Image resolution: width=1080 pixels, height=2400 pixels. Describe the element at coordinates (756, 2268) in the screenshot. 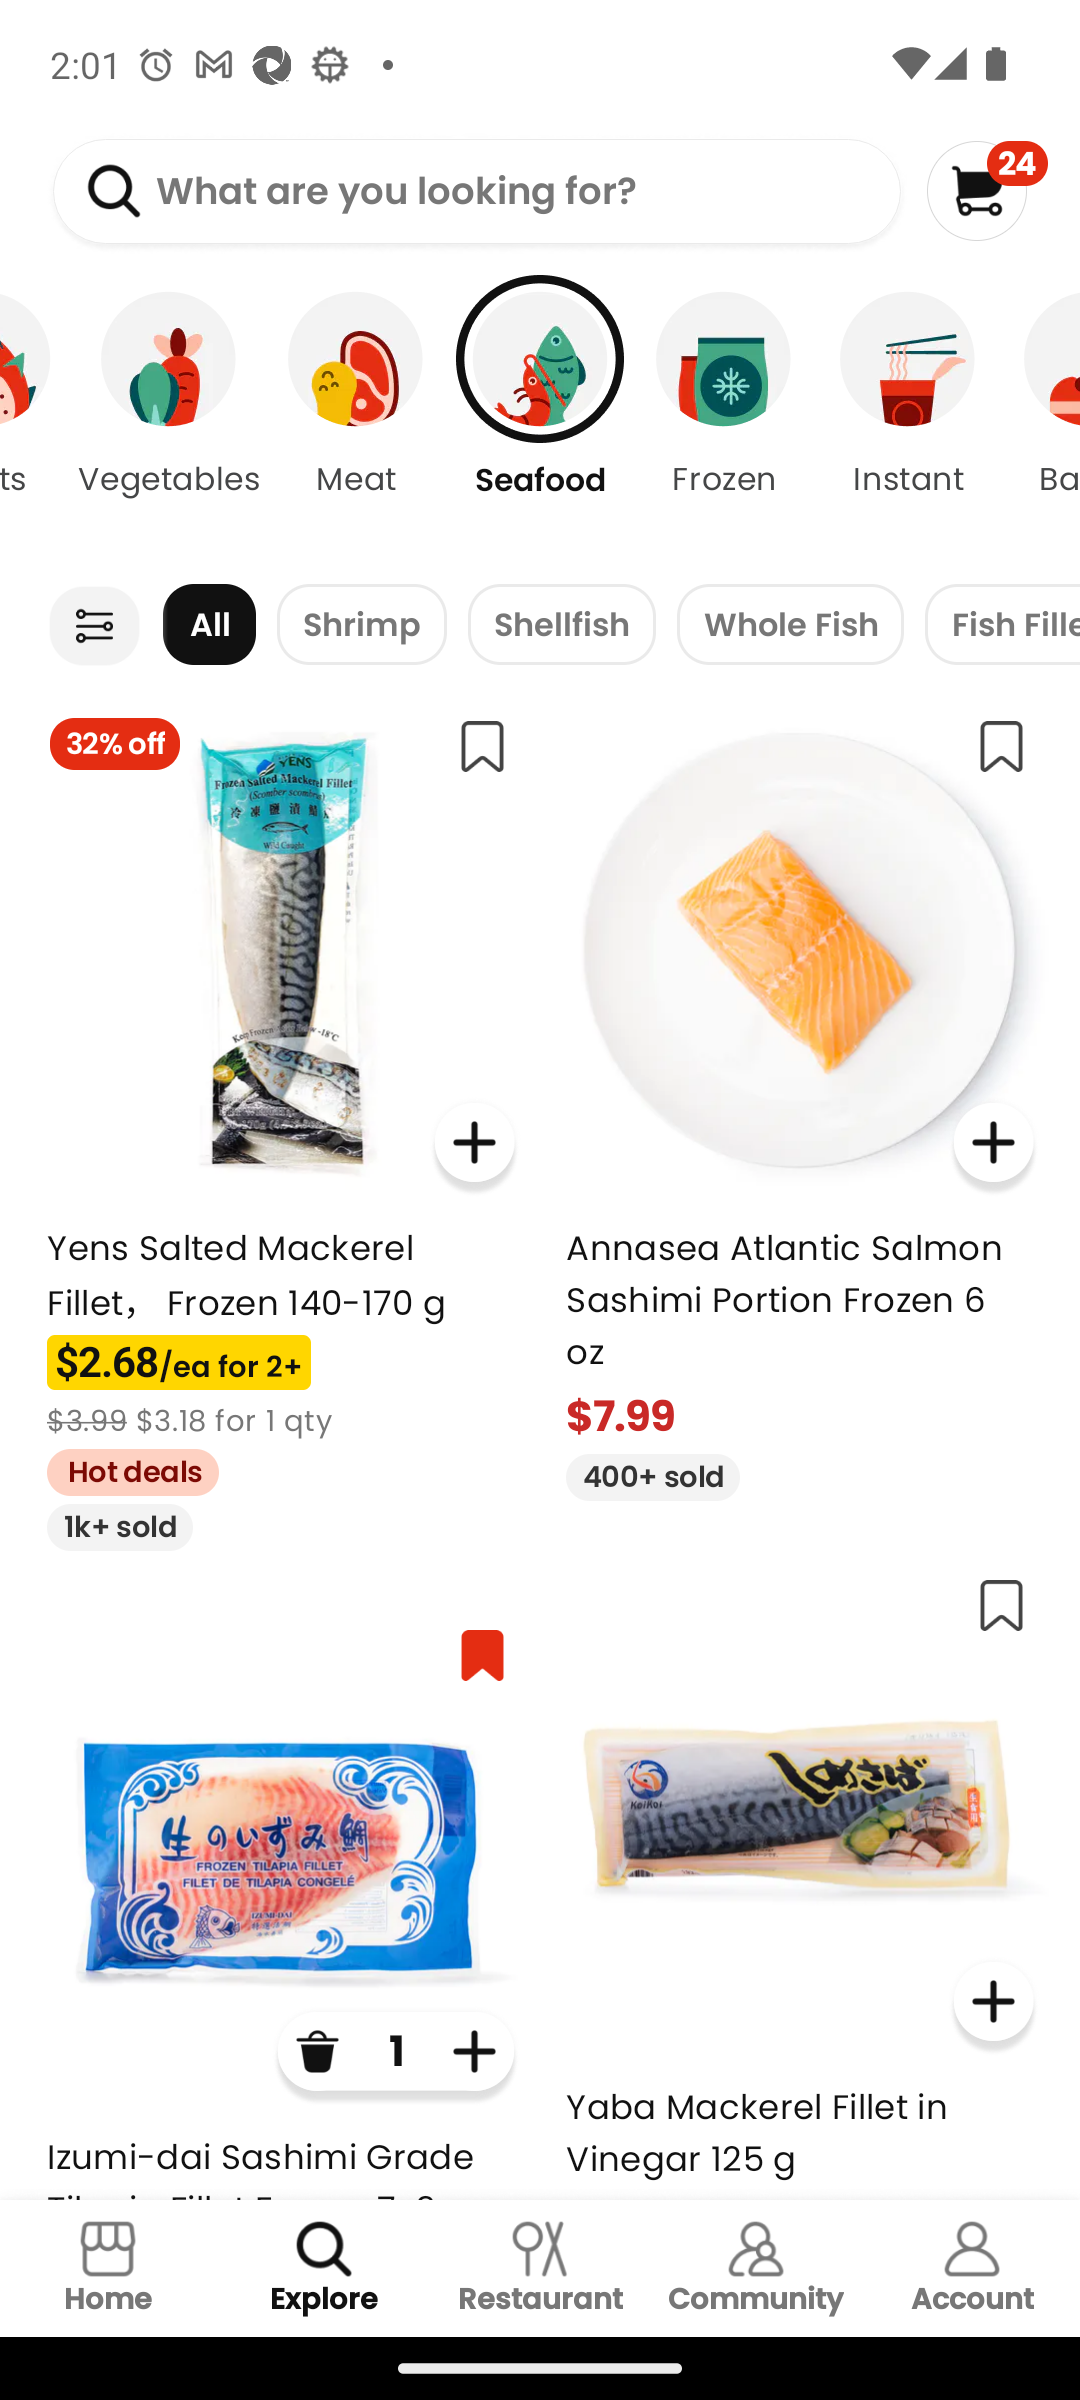

I see `Community` at that location.